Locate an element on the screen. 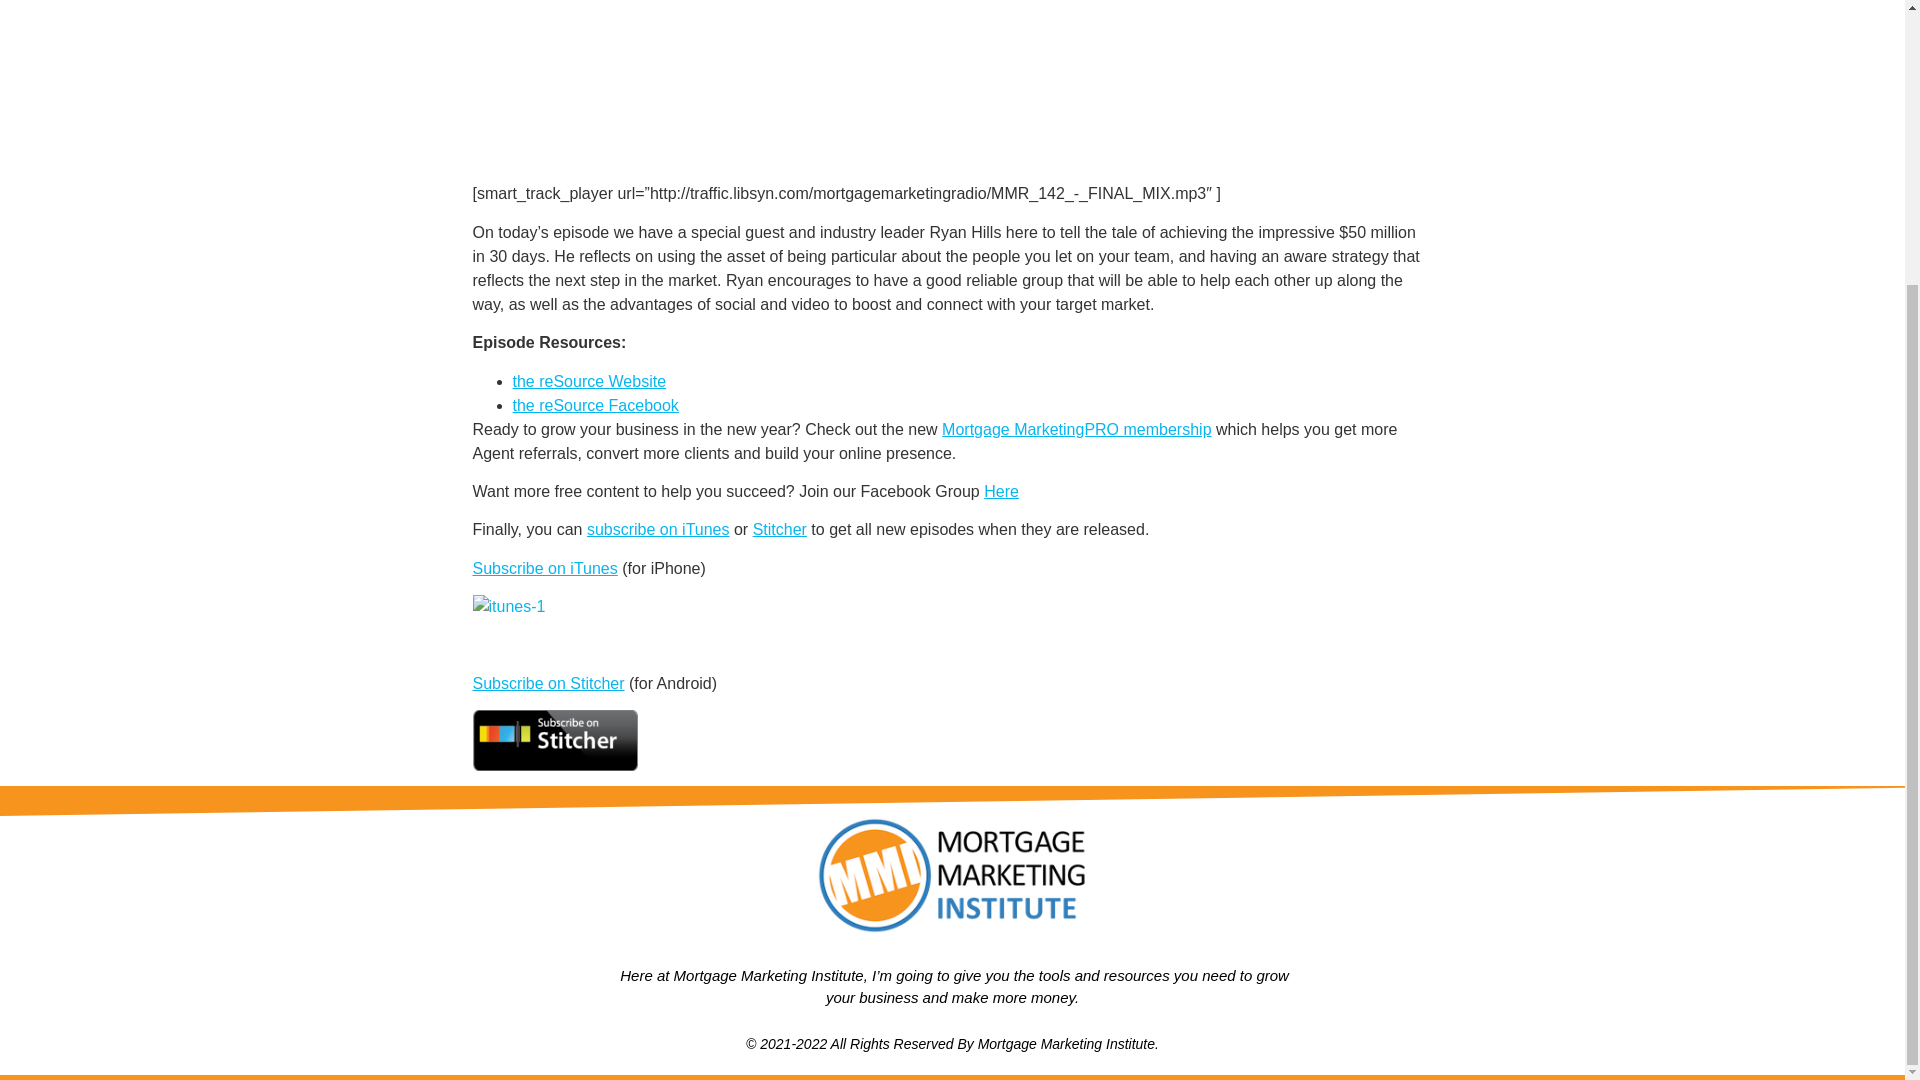 This screenshot has height=1080, width=1920. Stitcher is located at coordinates (779, 528).